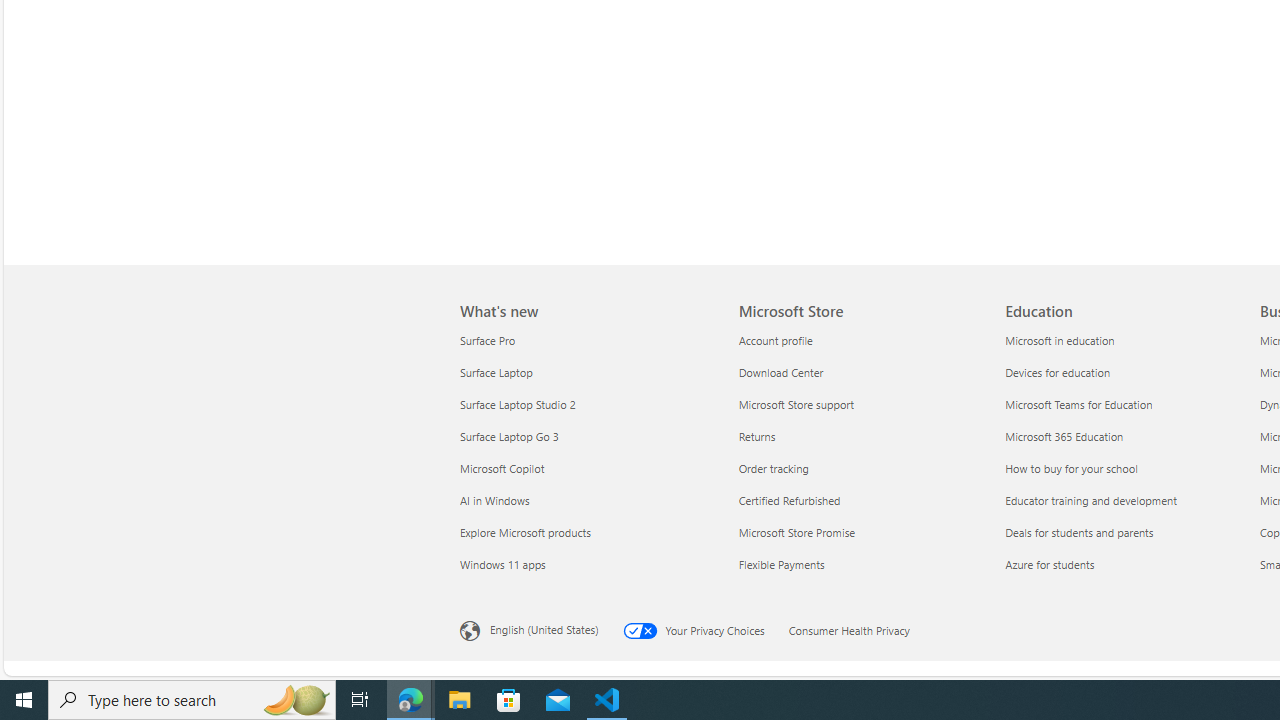 This screenshot has width=1280, height=720. What do you see at coordinates (1049, 563) in the screenshot?
I see `Azure for students Education` at bounding box center [1049, 563].